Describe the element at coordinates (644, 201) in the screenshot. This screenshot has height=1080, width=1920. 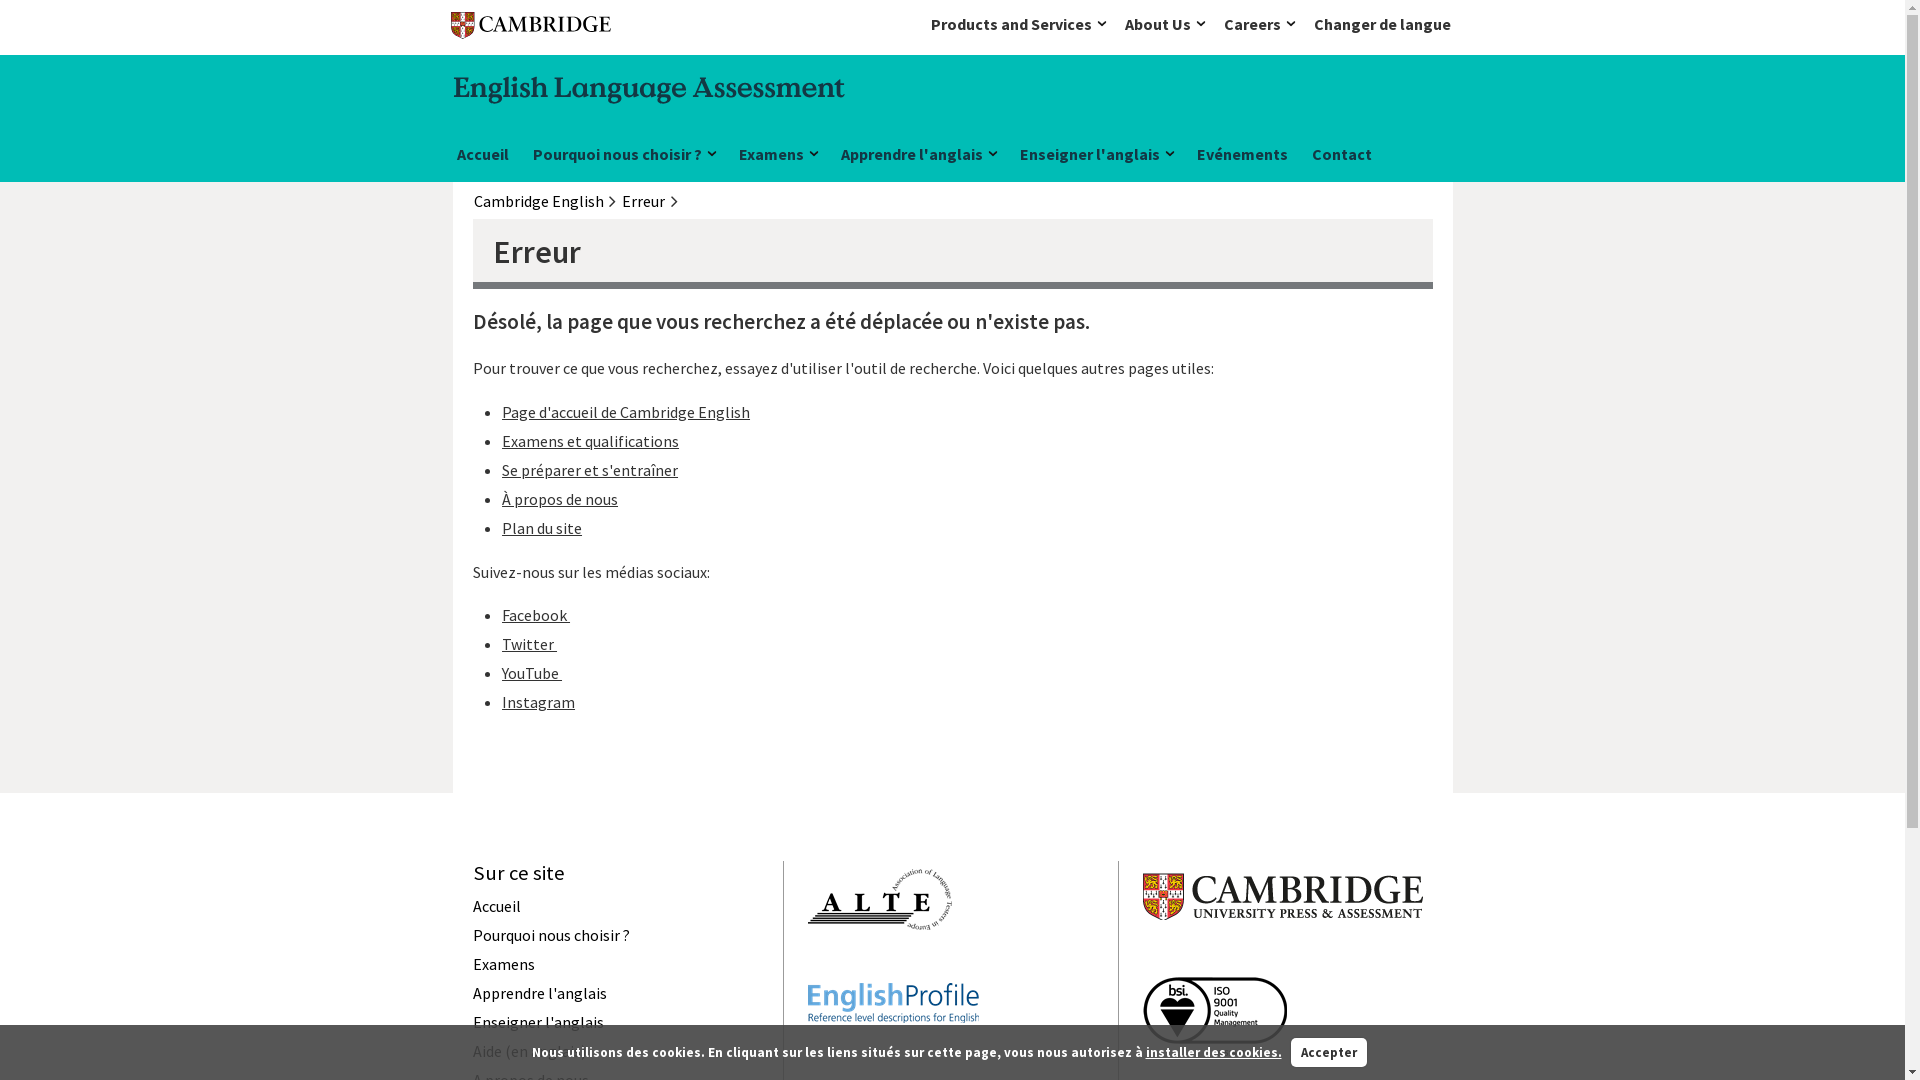
I see `Erreur` at that location.